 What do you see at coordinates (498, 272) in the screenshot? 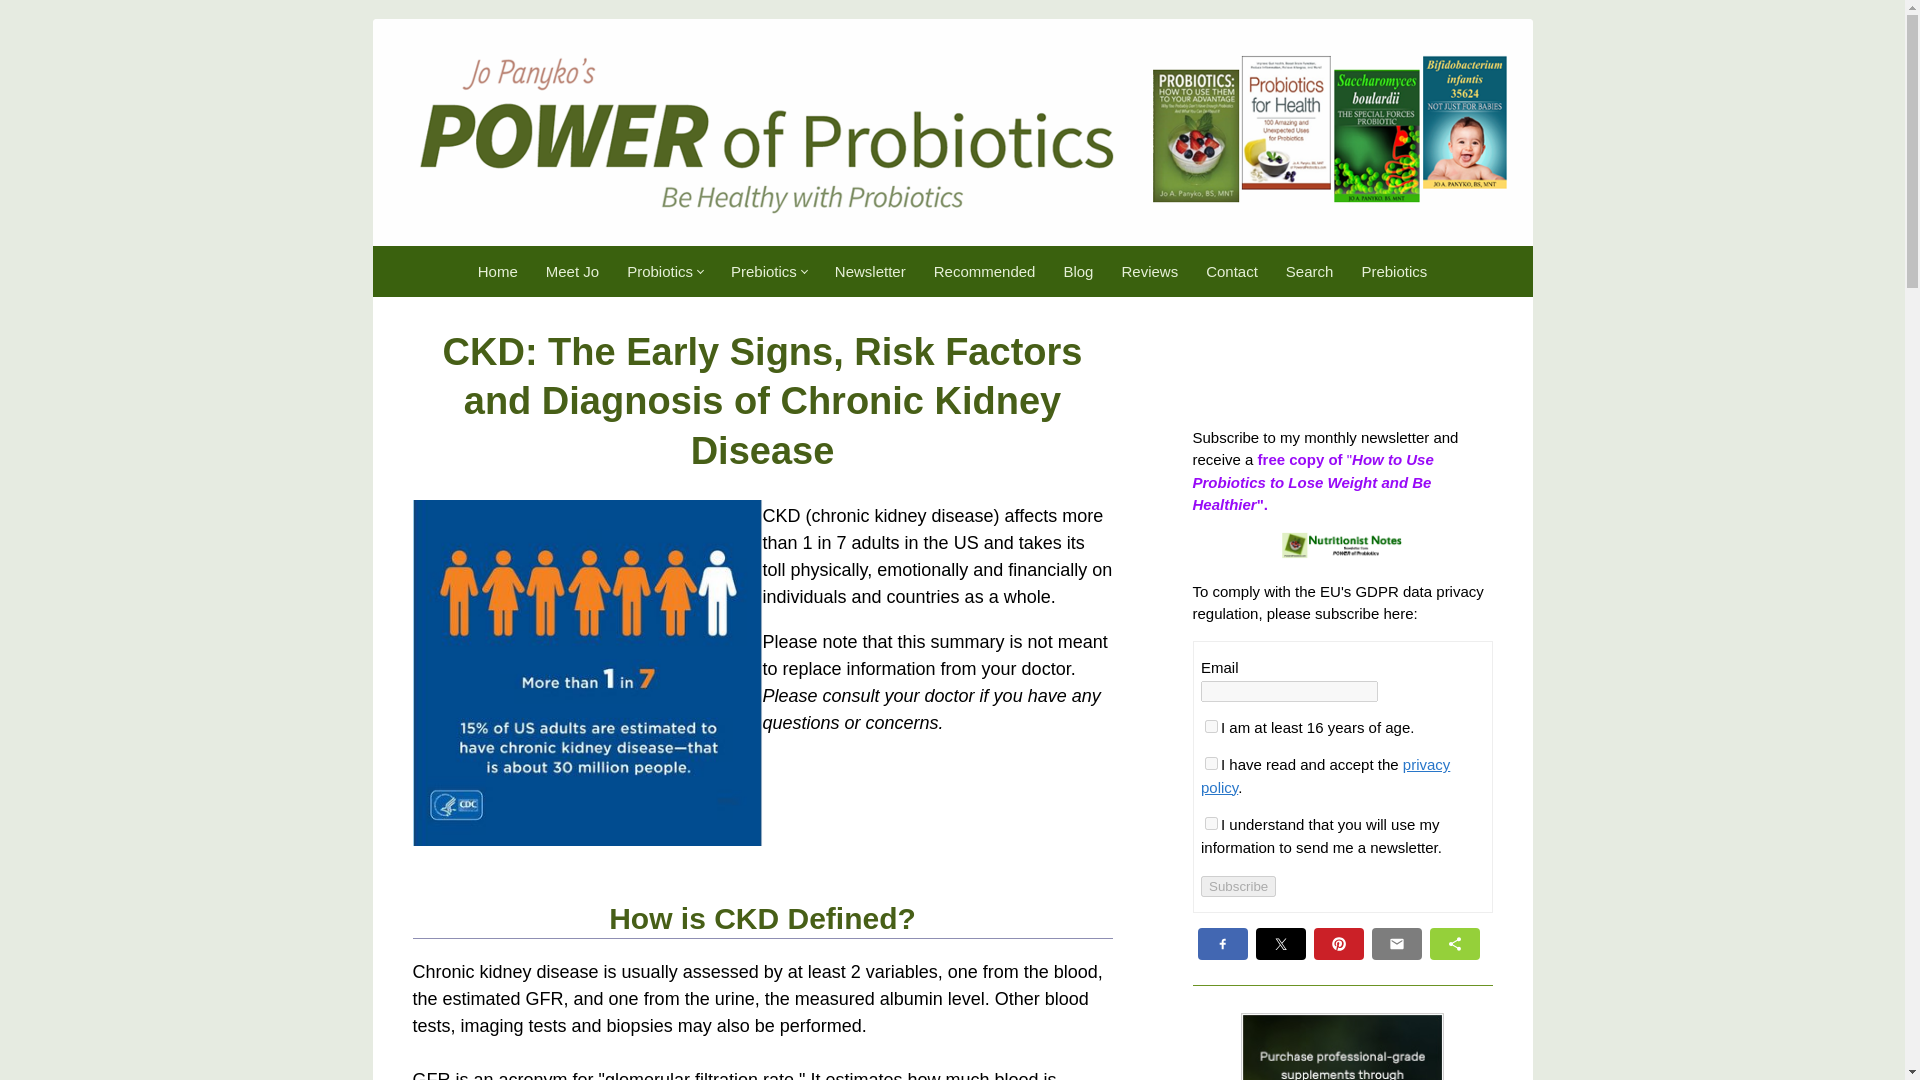
I see `Home` at bounding box center [498, 272].